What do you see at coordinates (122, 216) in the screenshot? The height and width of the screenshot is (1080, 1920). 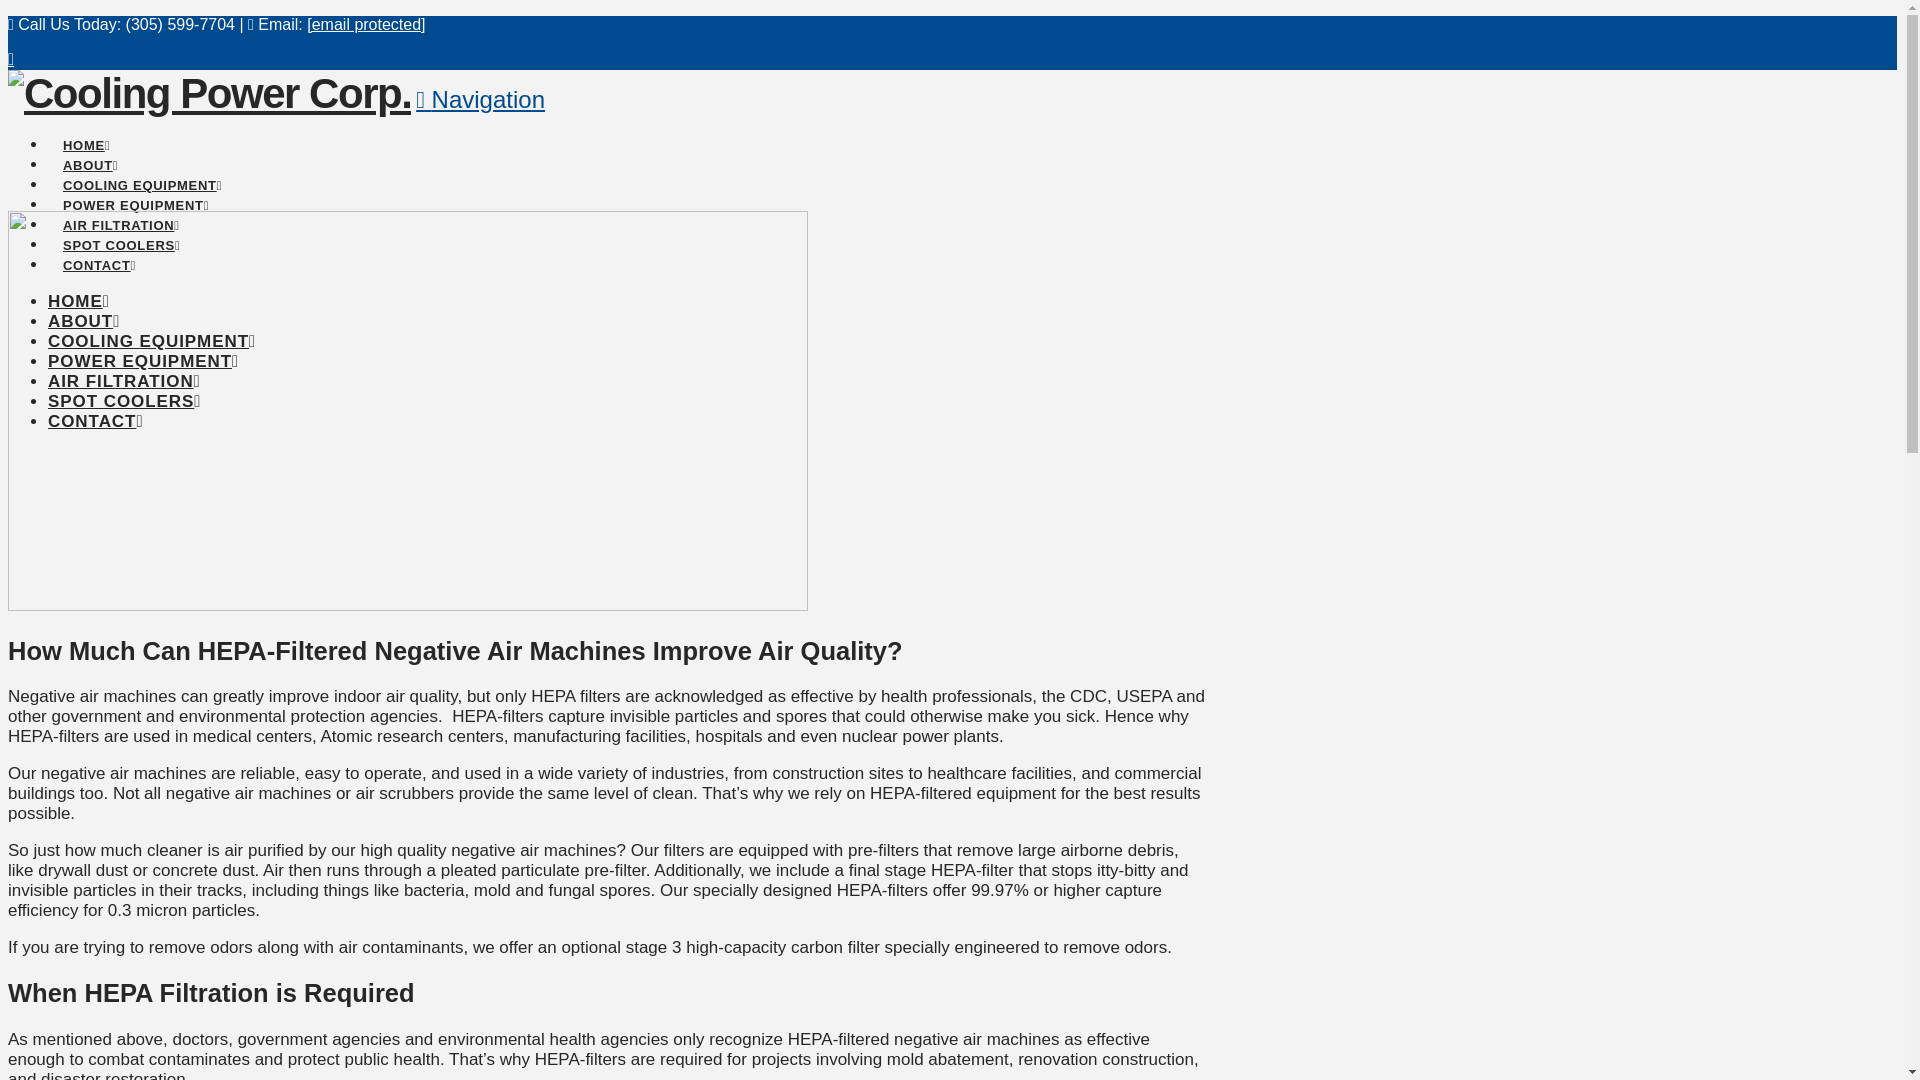 I see `SPOT COOLERS` at bounding box center [122, 216].